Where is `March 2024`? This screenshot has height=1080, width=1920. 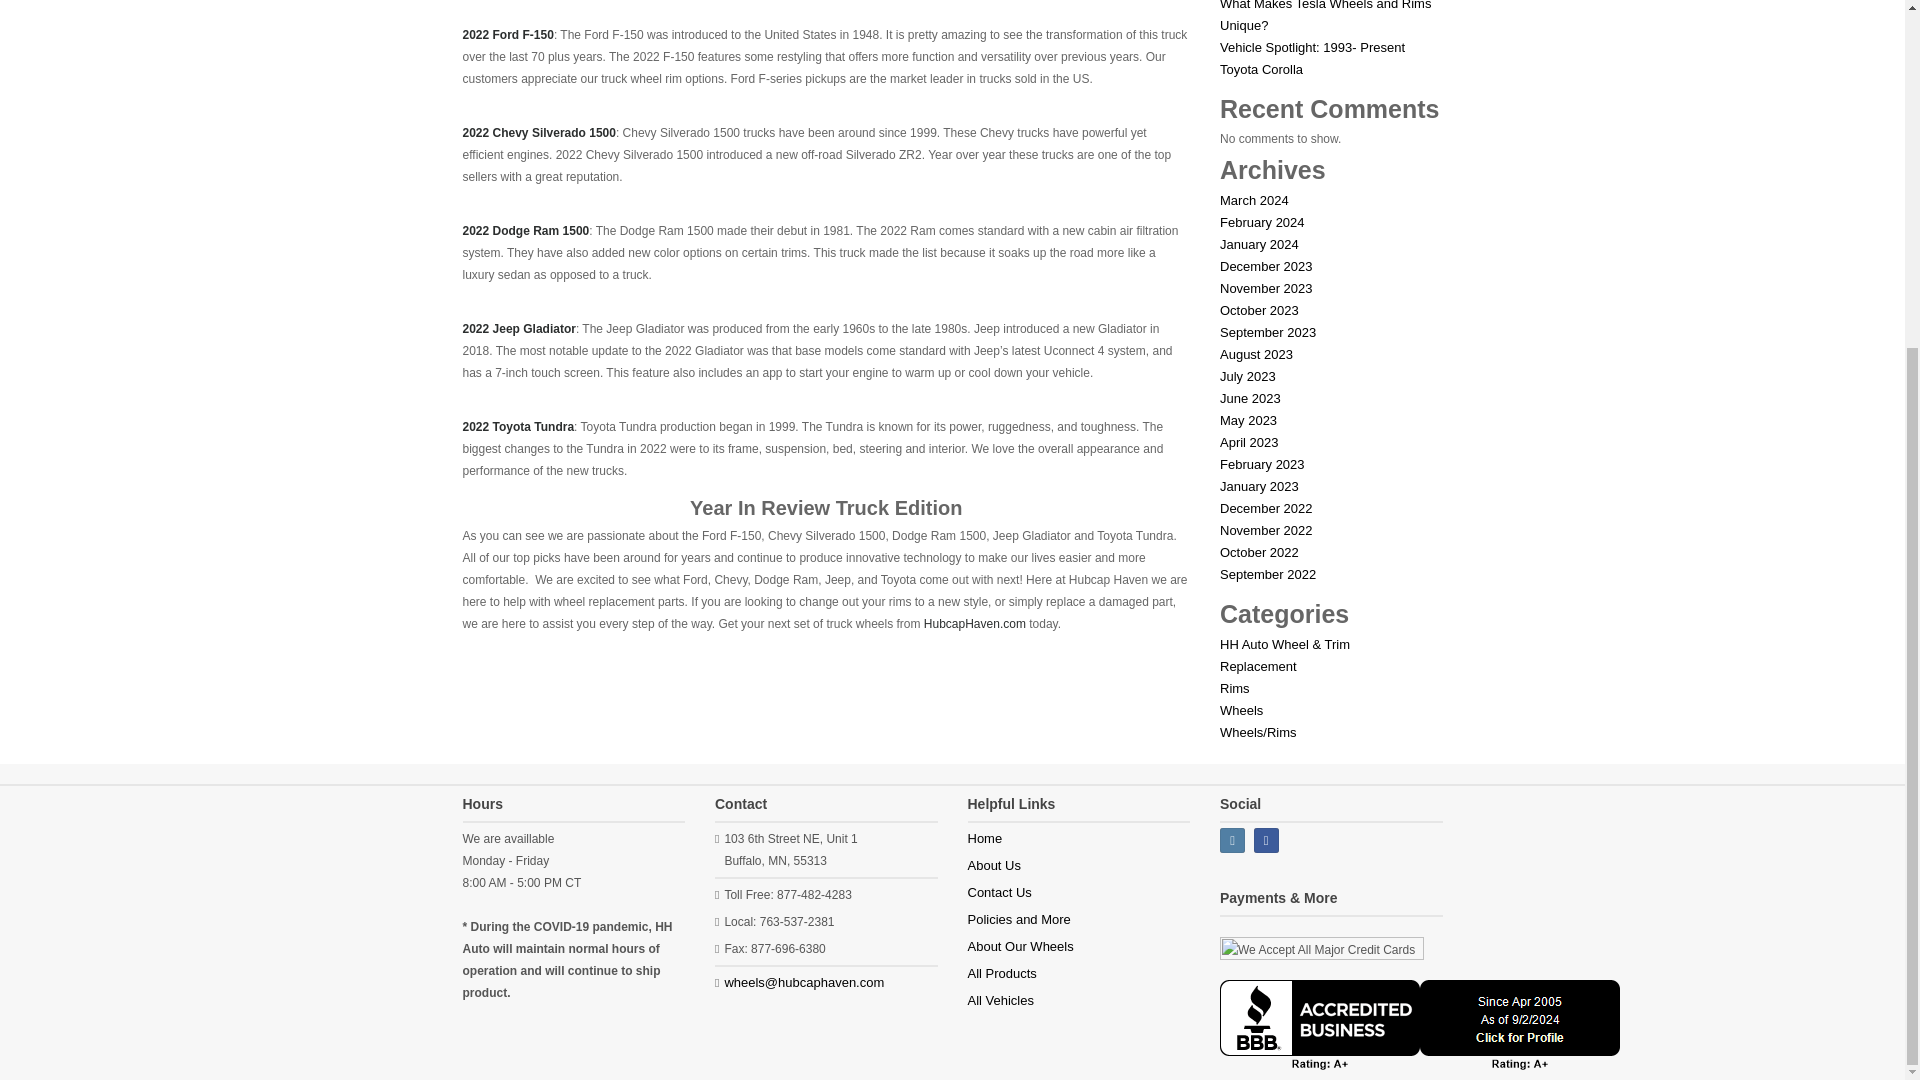
March 2024 is located at coordinates (1254, 200).